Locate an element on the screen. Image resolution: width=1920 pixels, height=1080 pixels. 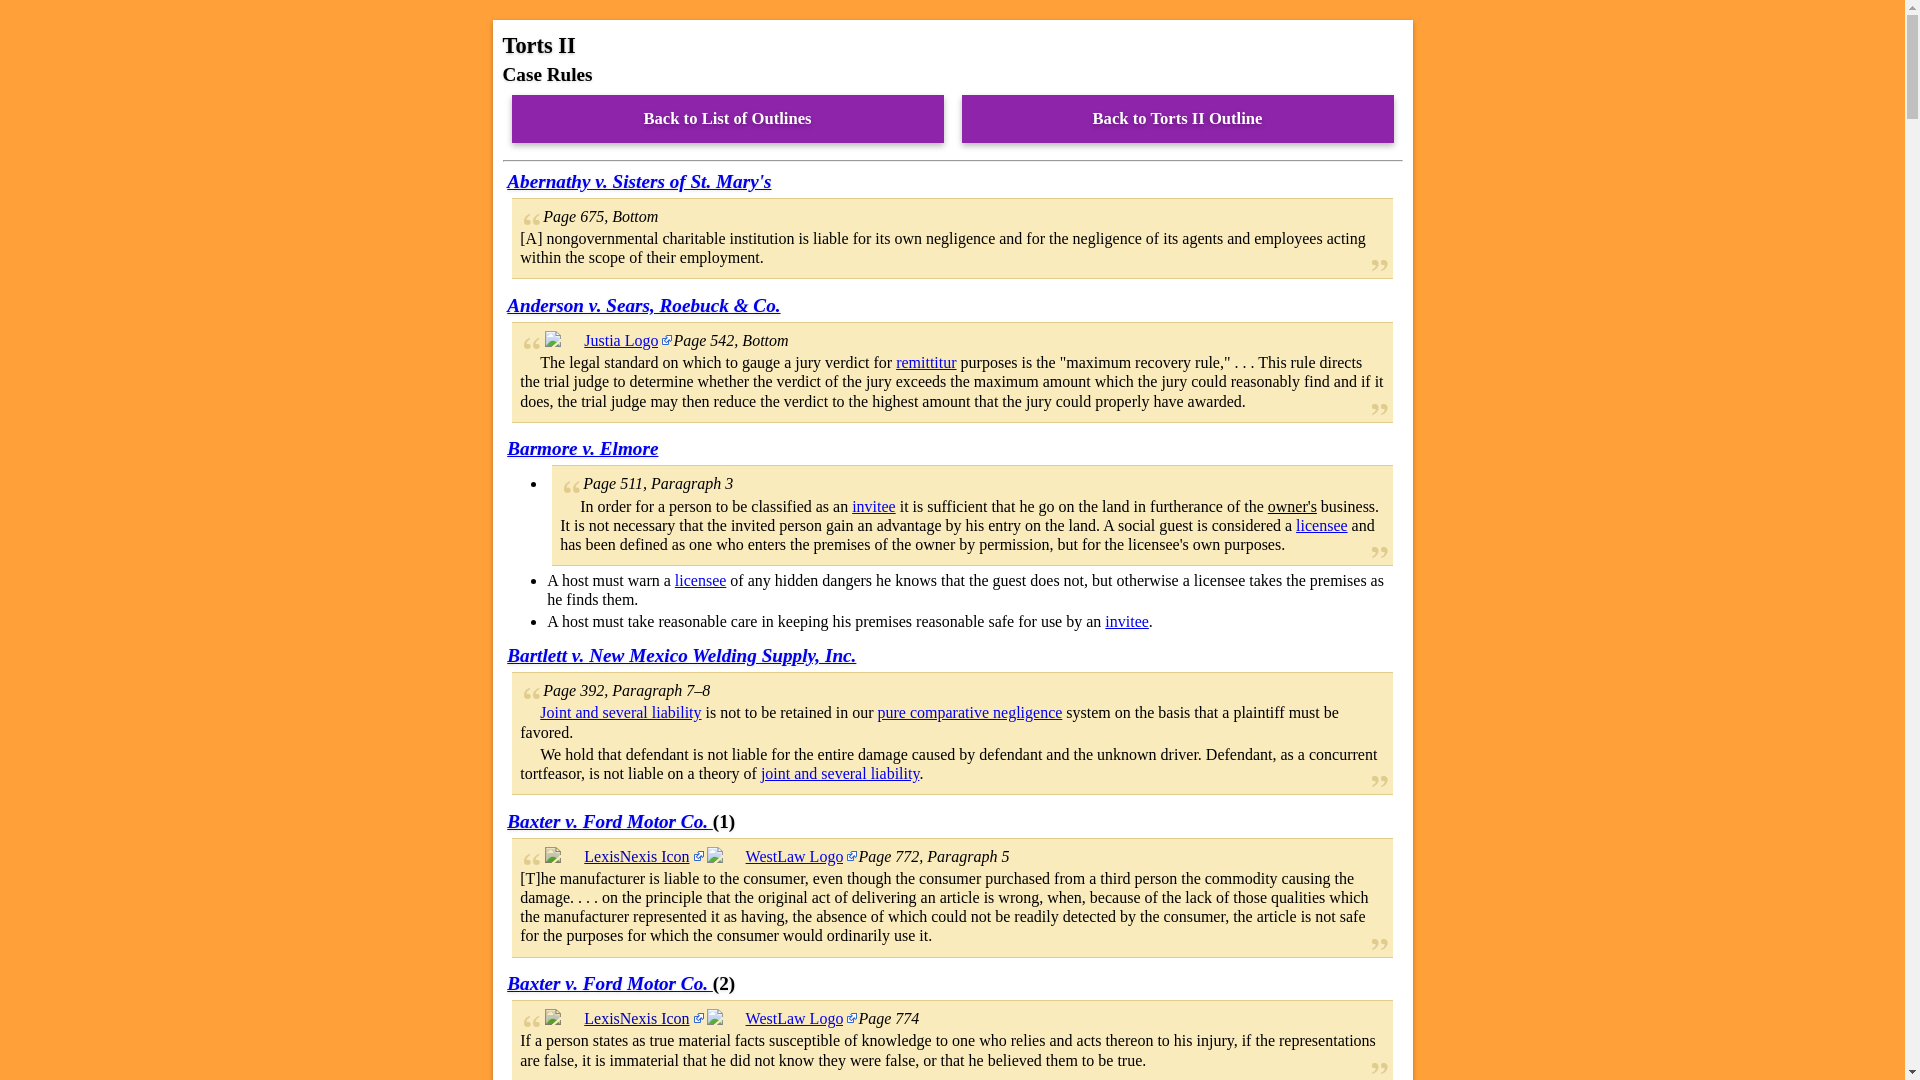
Bartlett v. New Mexico Welding Supply, Inc. is located at coordinates (681, 655).